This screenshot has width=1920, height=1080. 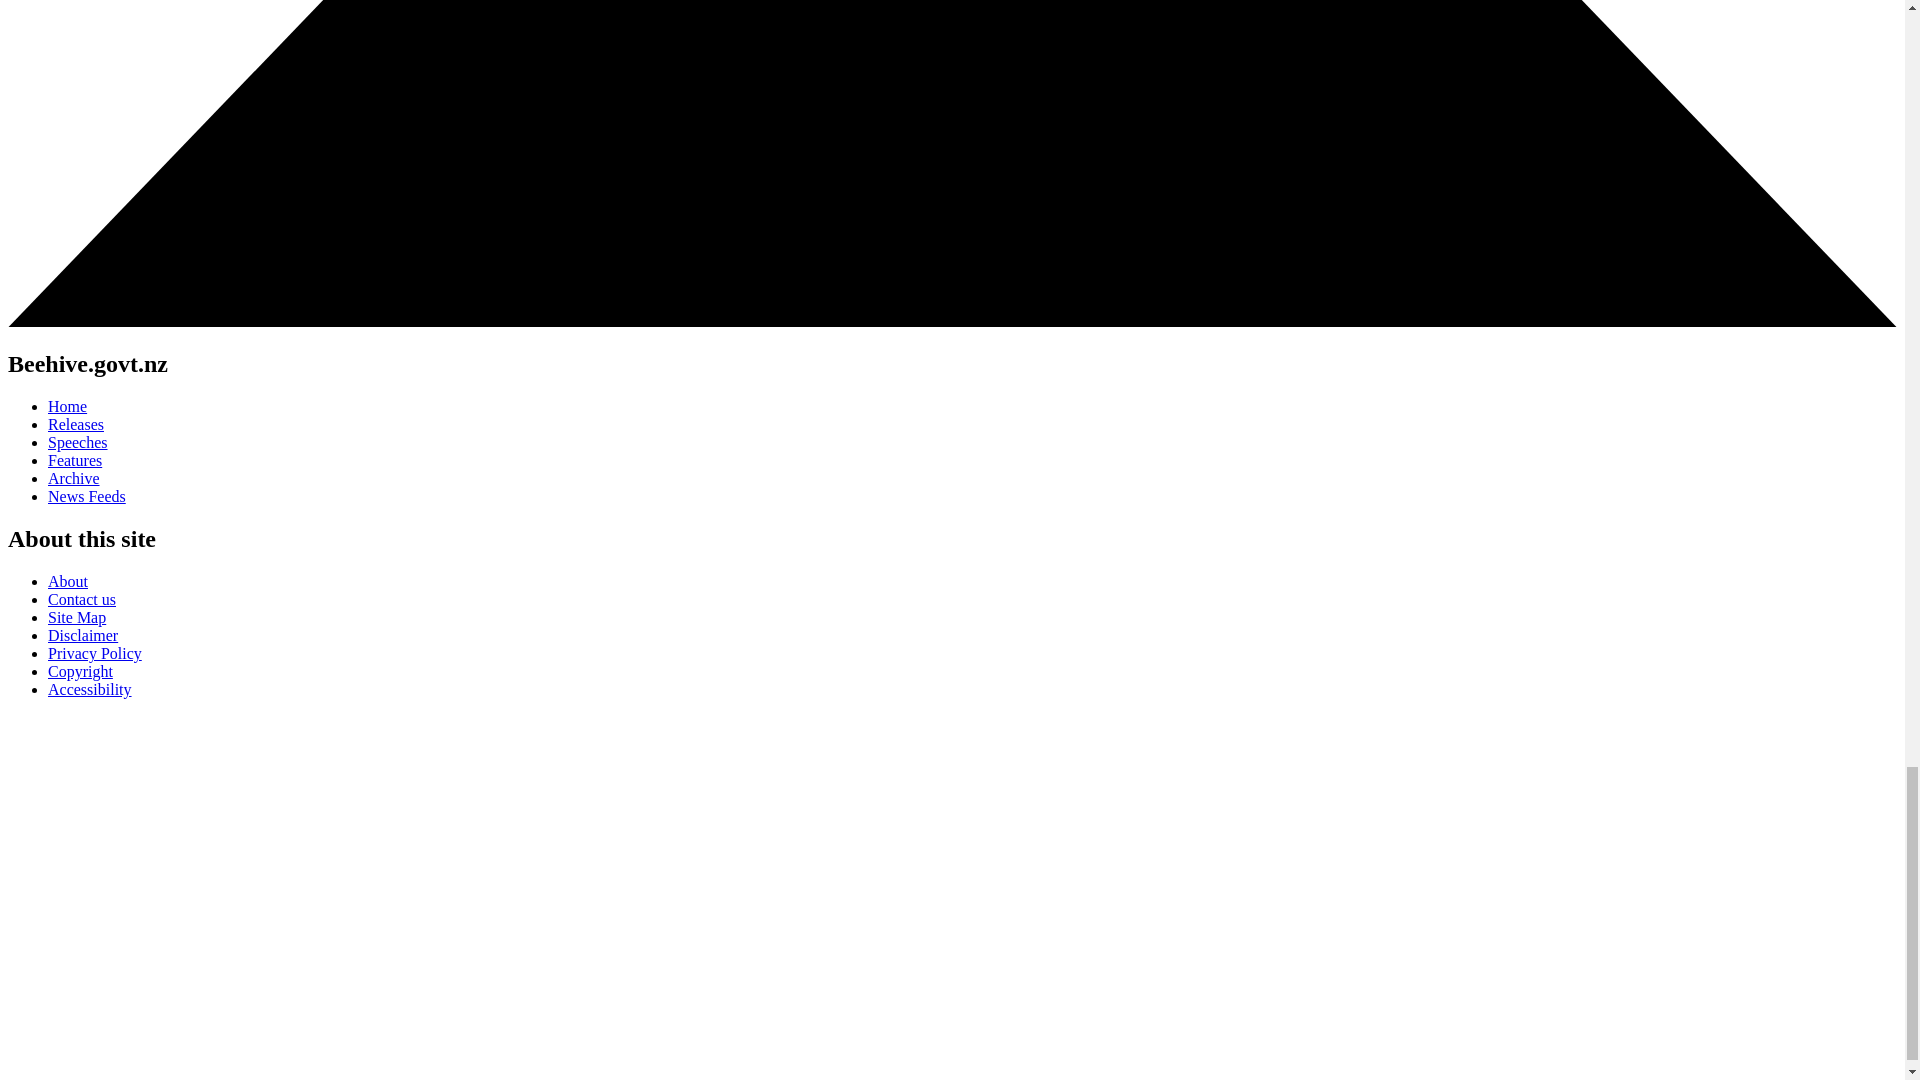 I want to click on Contact us, so click(x=82, y=599).